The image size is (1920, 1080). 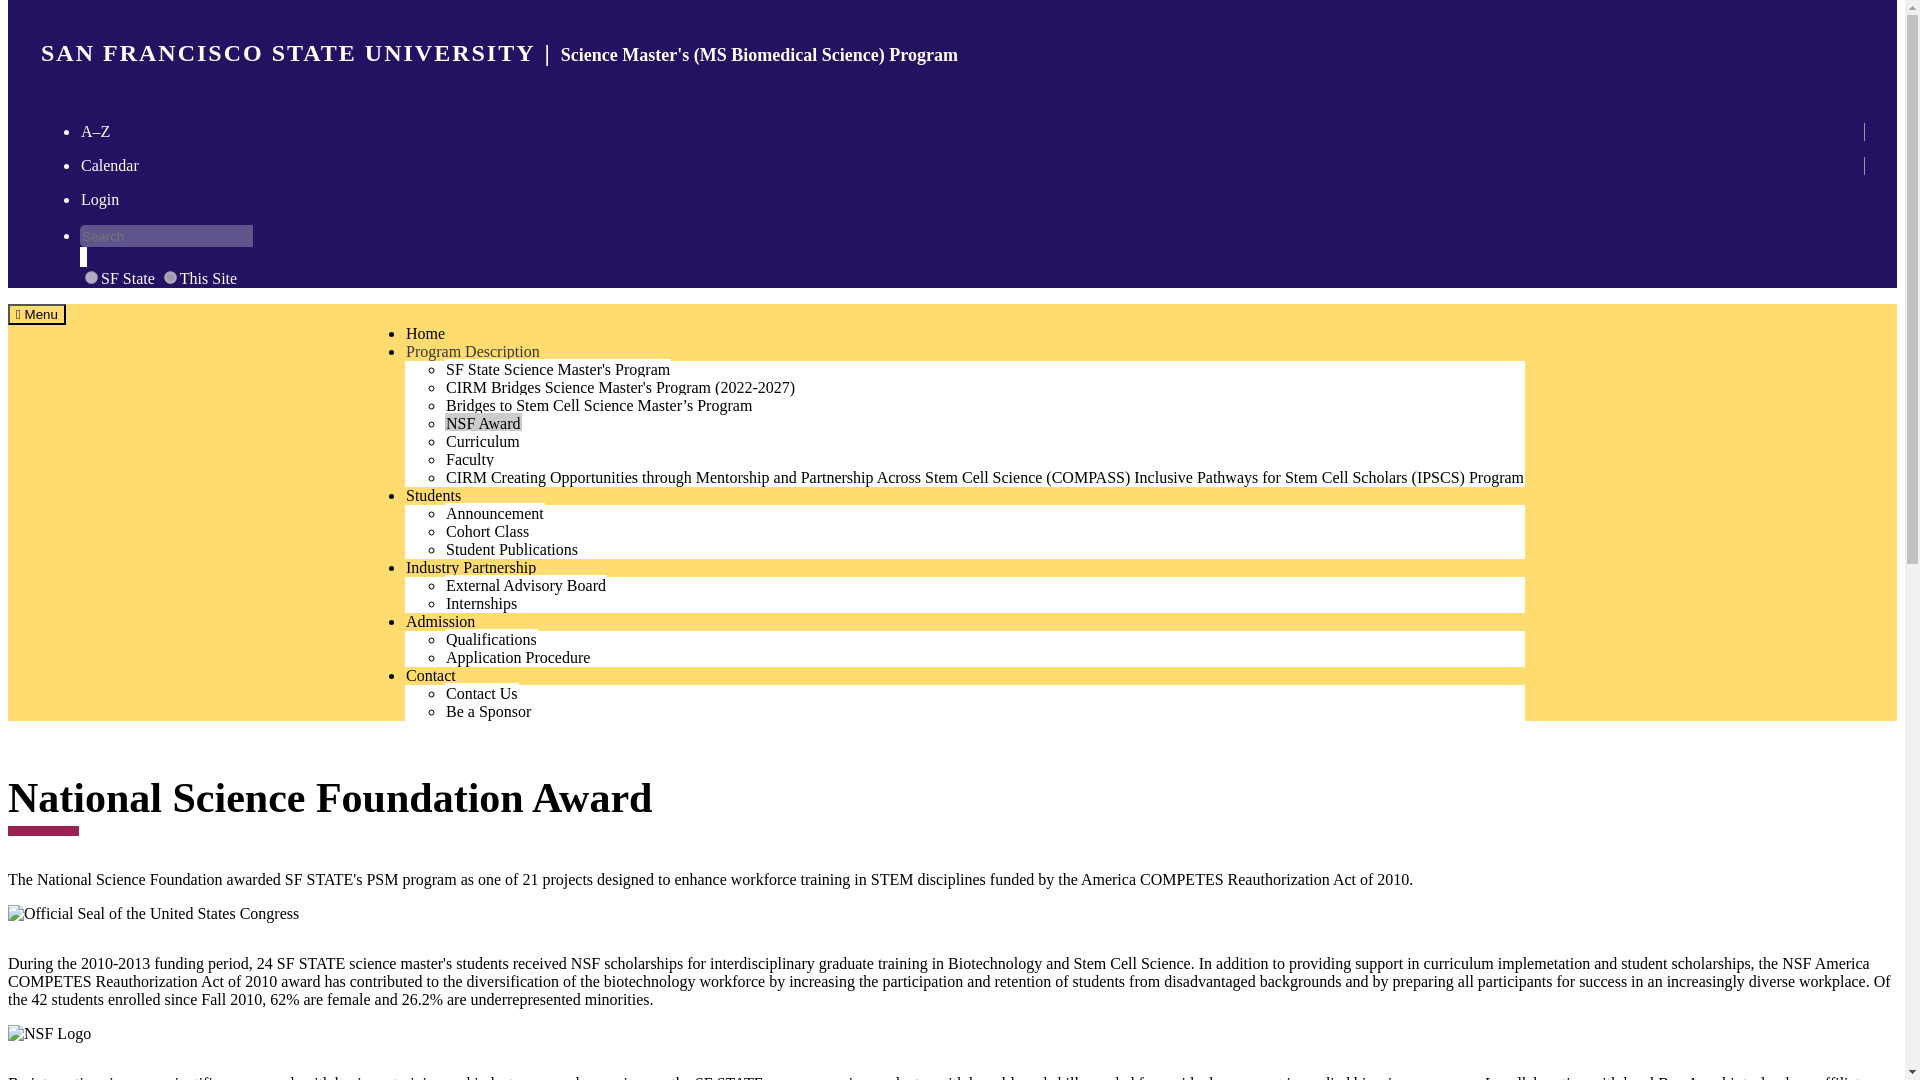 I want to click on Search SF State, so click(x=482, y=692).